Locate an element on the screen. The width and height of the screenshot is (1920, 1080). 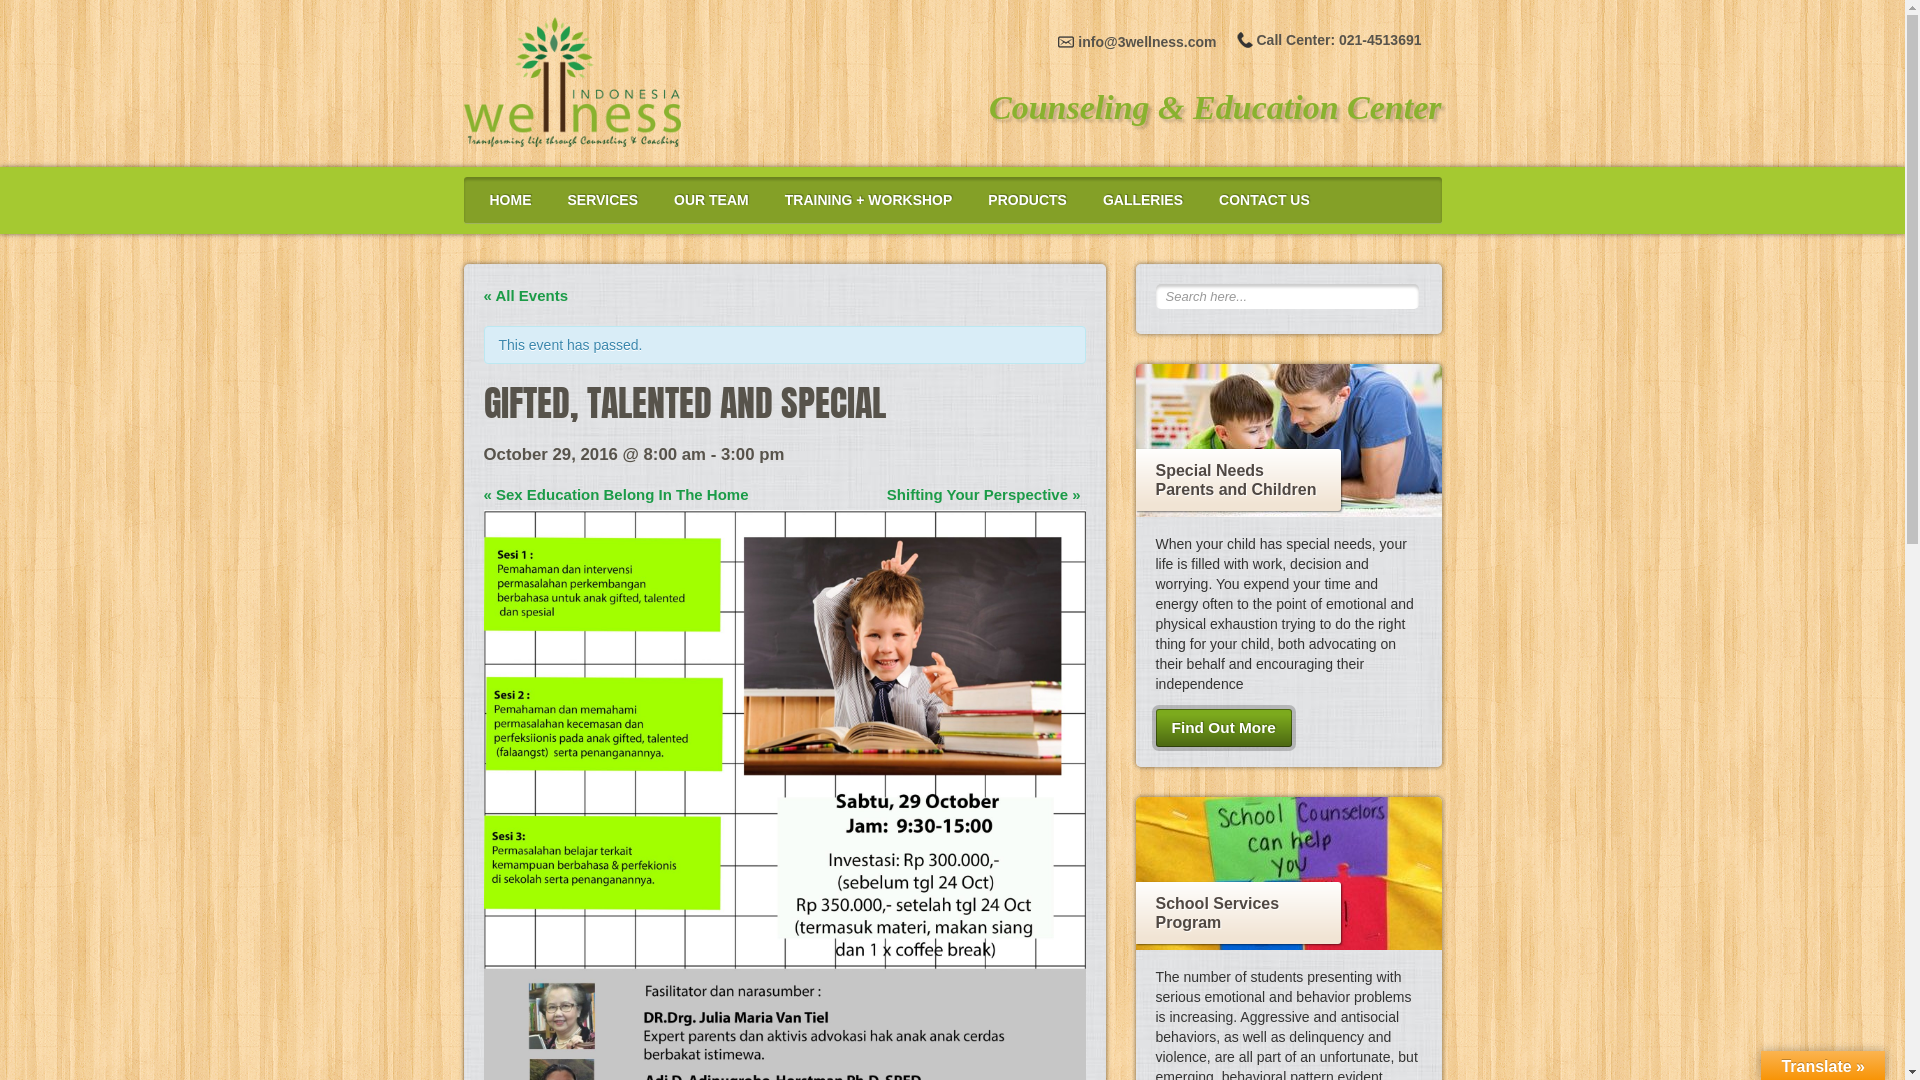
HOME is located at coordinates (510, 200).